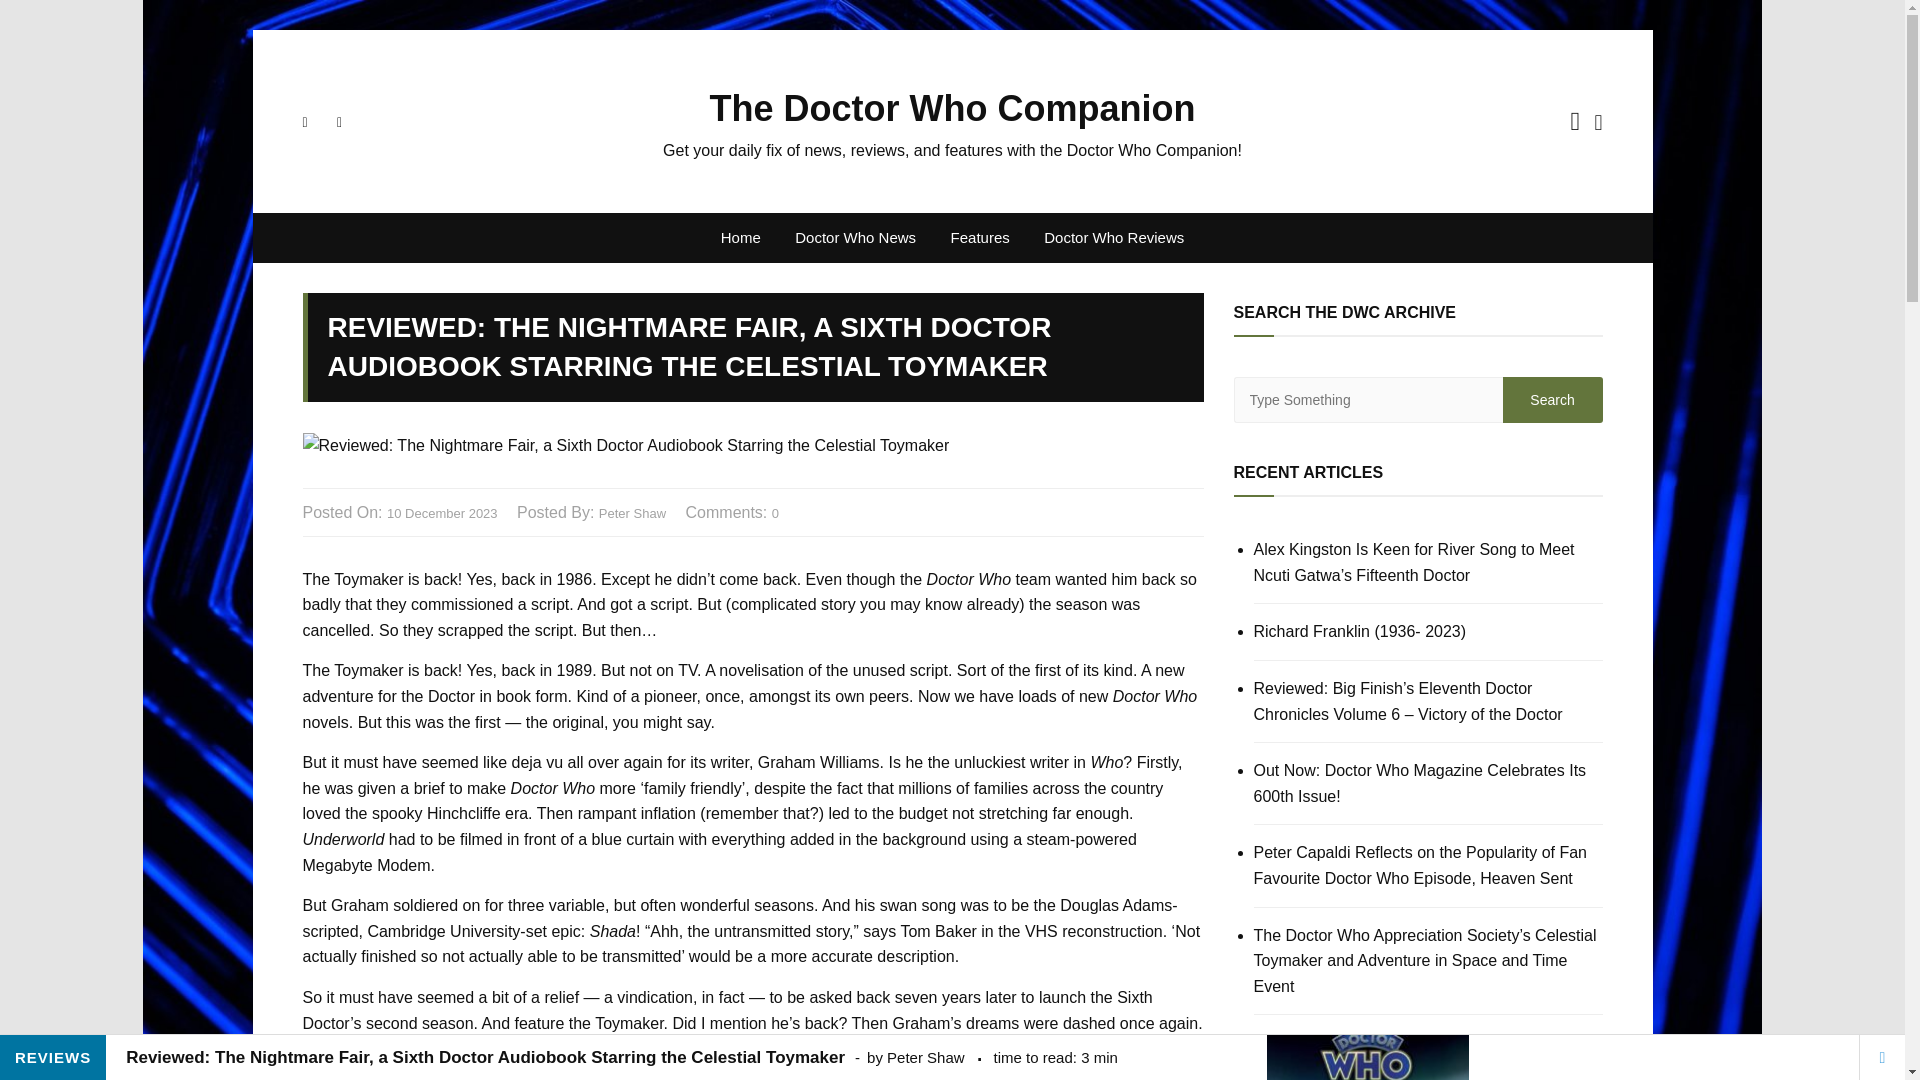  What do you see at coordinates (953, 108) in the screenshot?
I see `The Doctor Who Companion` at bounding box center [953, 108].